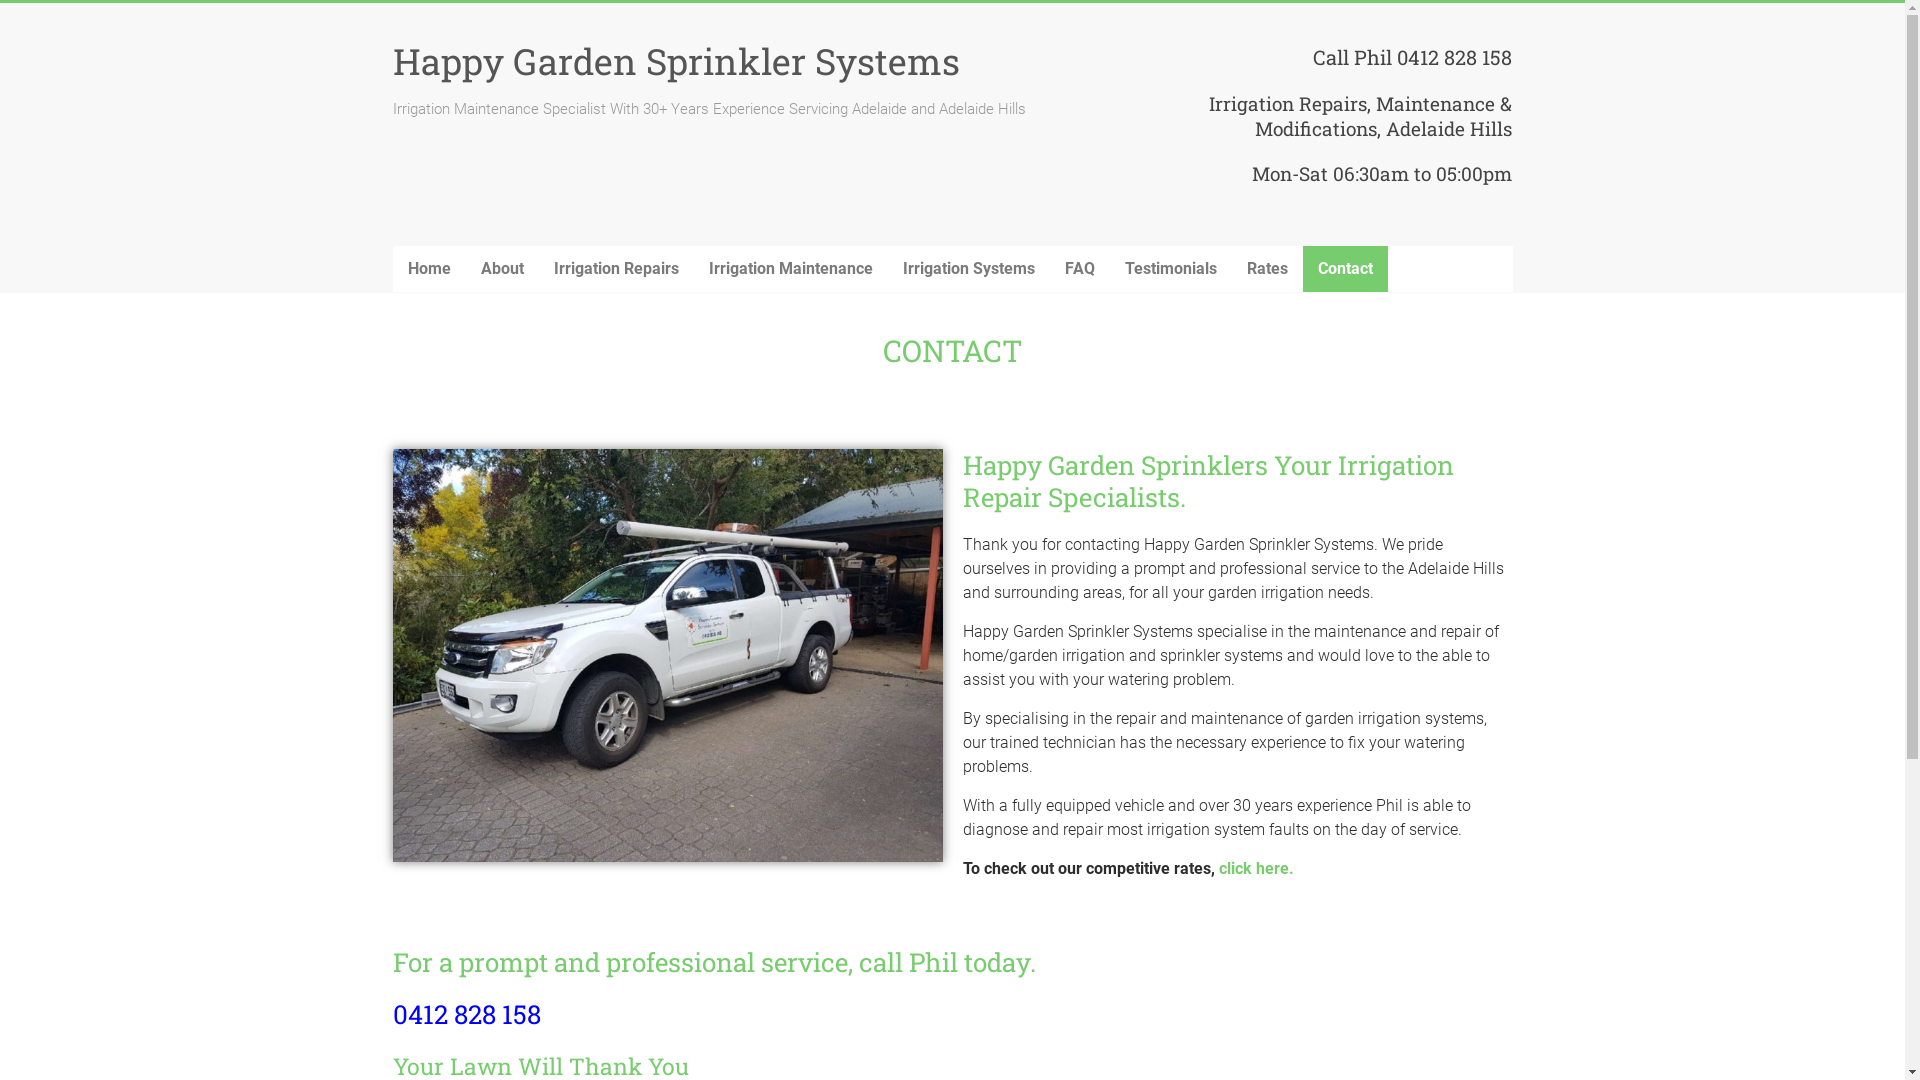 The width and height of the screenshot is (1920, 1080). Describe the element at coordinates (791, 269) in the screenshot. I see `Irrigation Maintenance` at that location.